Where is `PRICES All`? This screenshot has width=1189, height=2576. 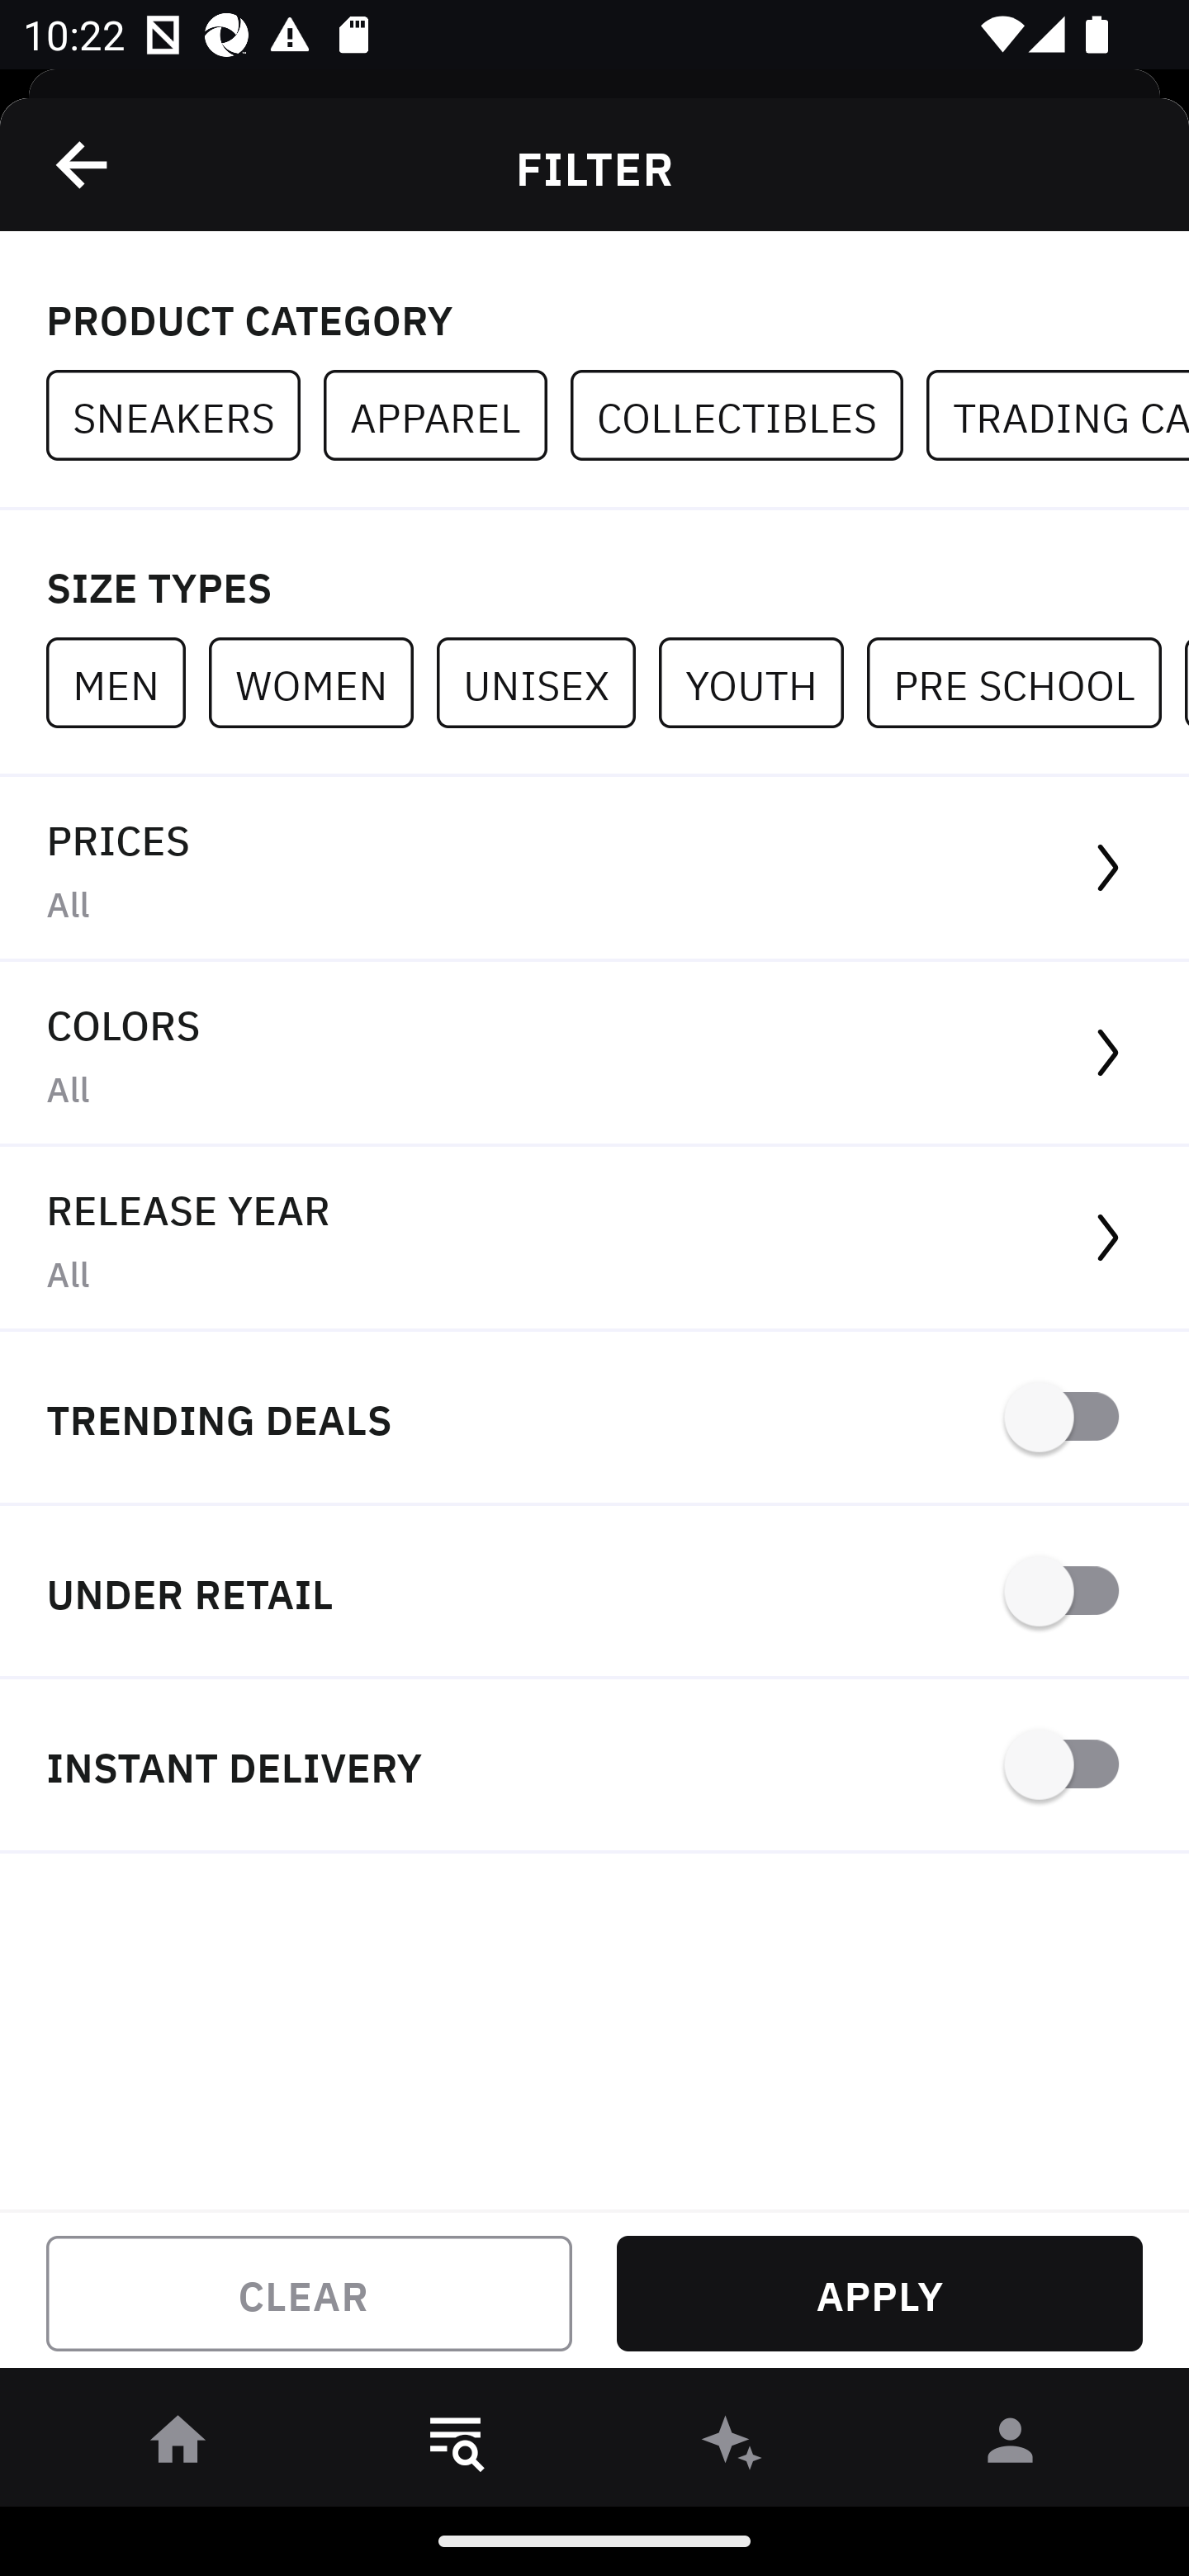 PRICES All is located at coordinates (594, 869).